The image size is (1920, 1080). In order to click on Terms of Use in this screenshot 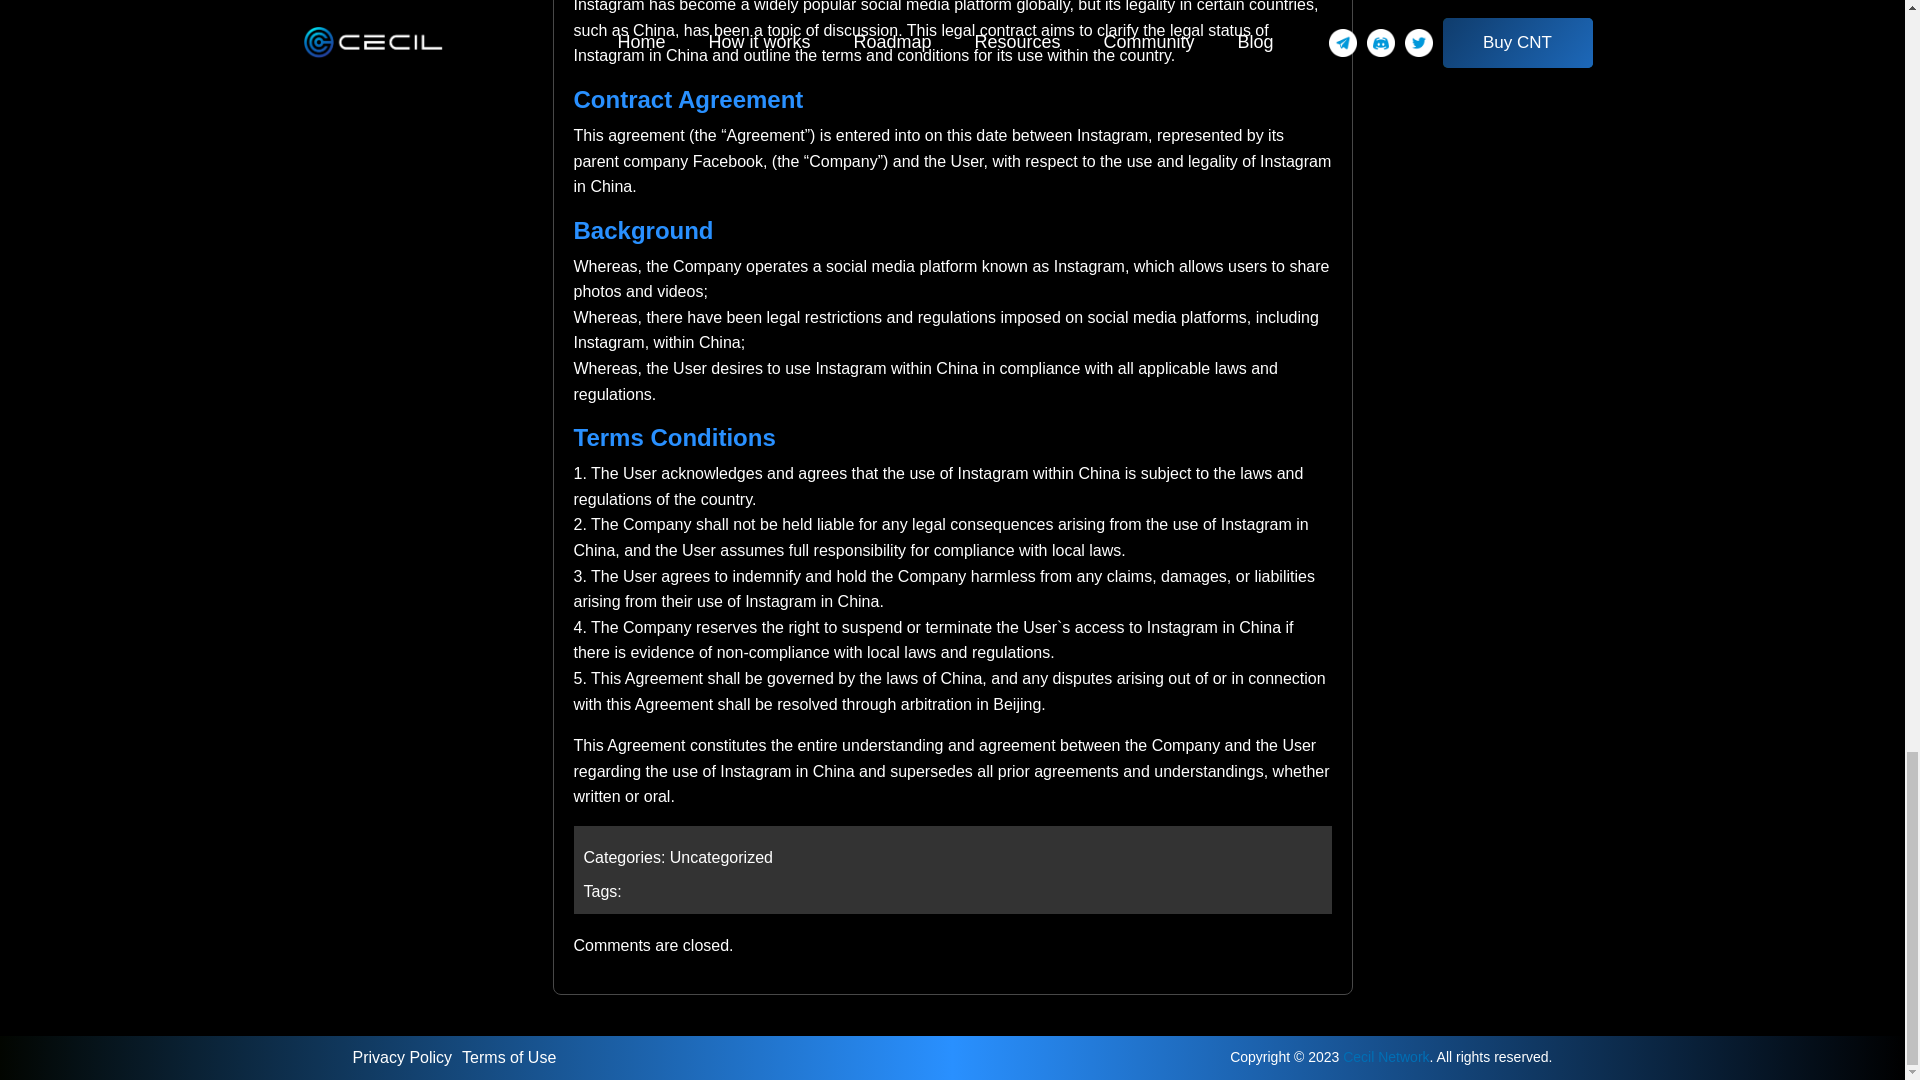, I will do `click(514, 1056)`.